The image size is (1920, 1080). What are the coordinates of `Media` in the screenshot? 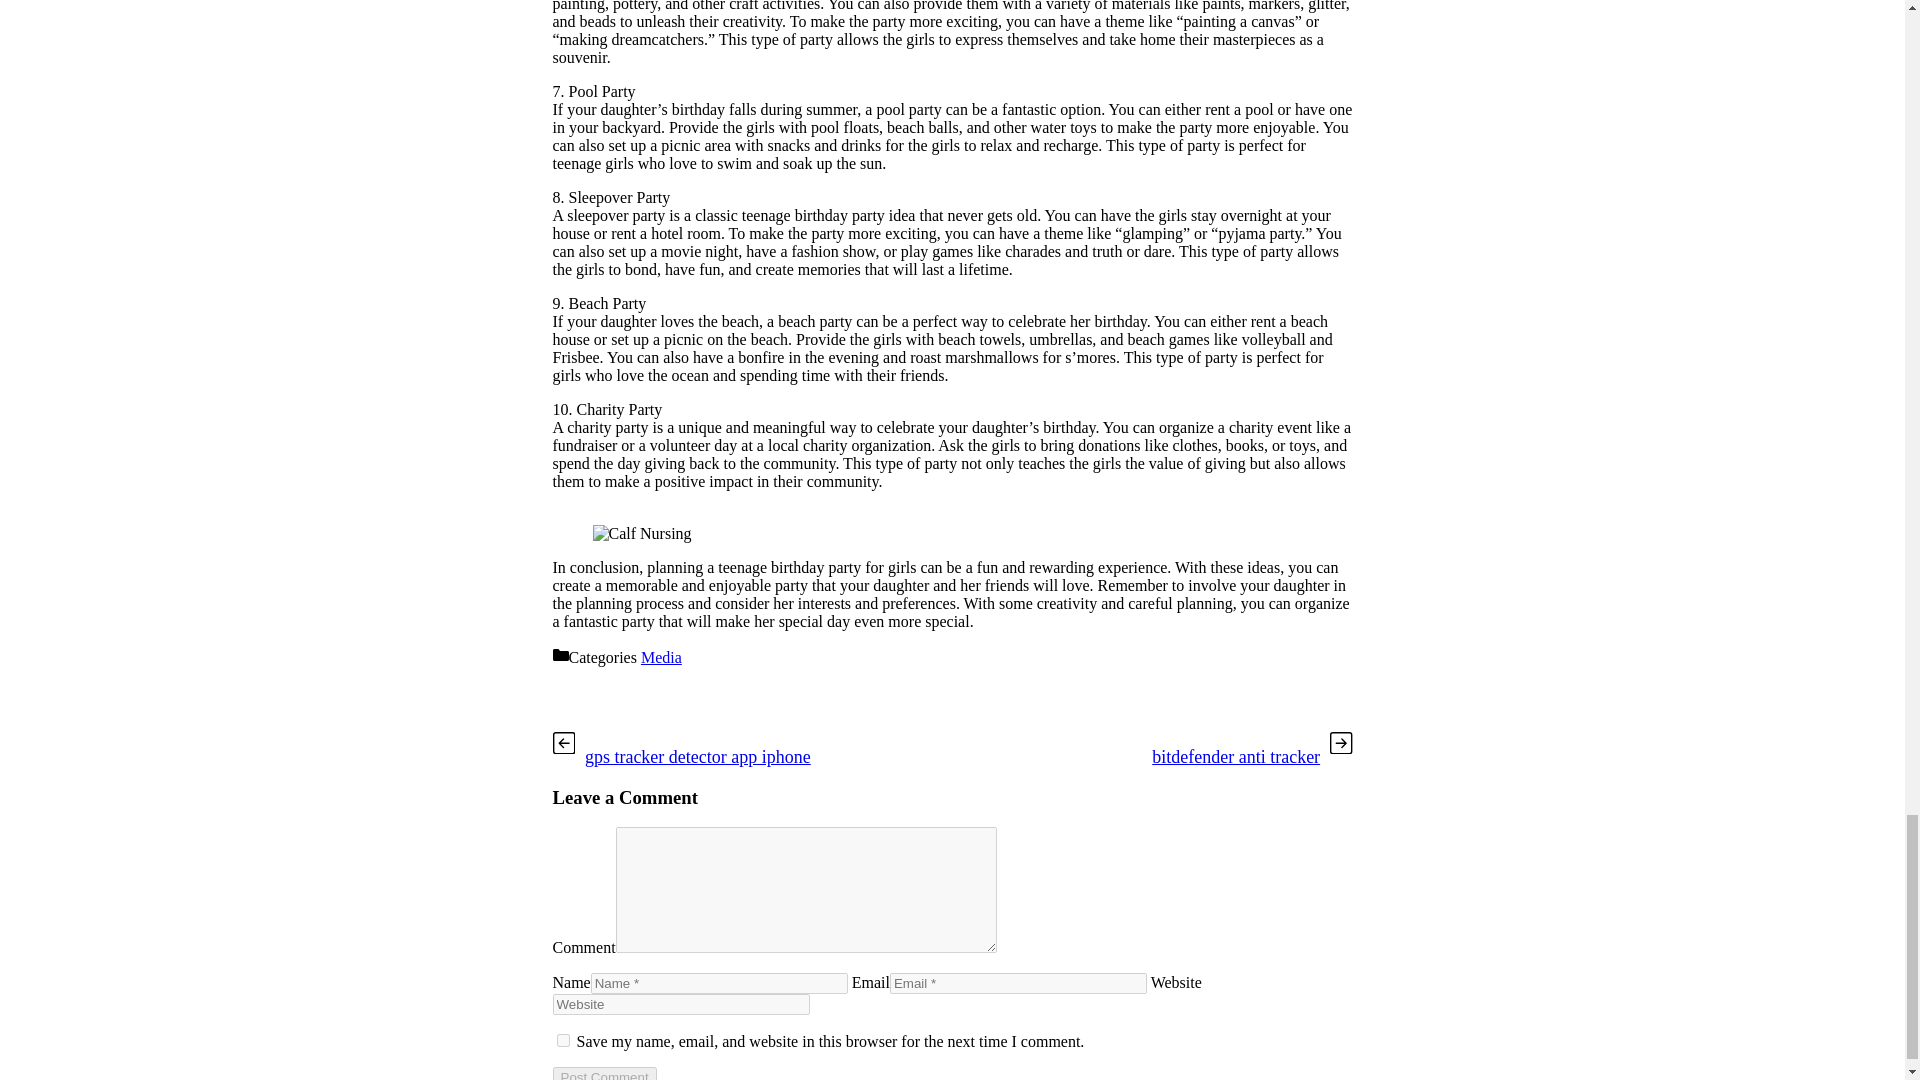 It's located at (661, 658).